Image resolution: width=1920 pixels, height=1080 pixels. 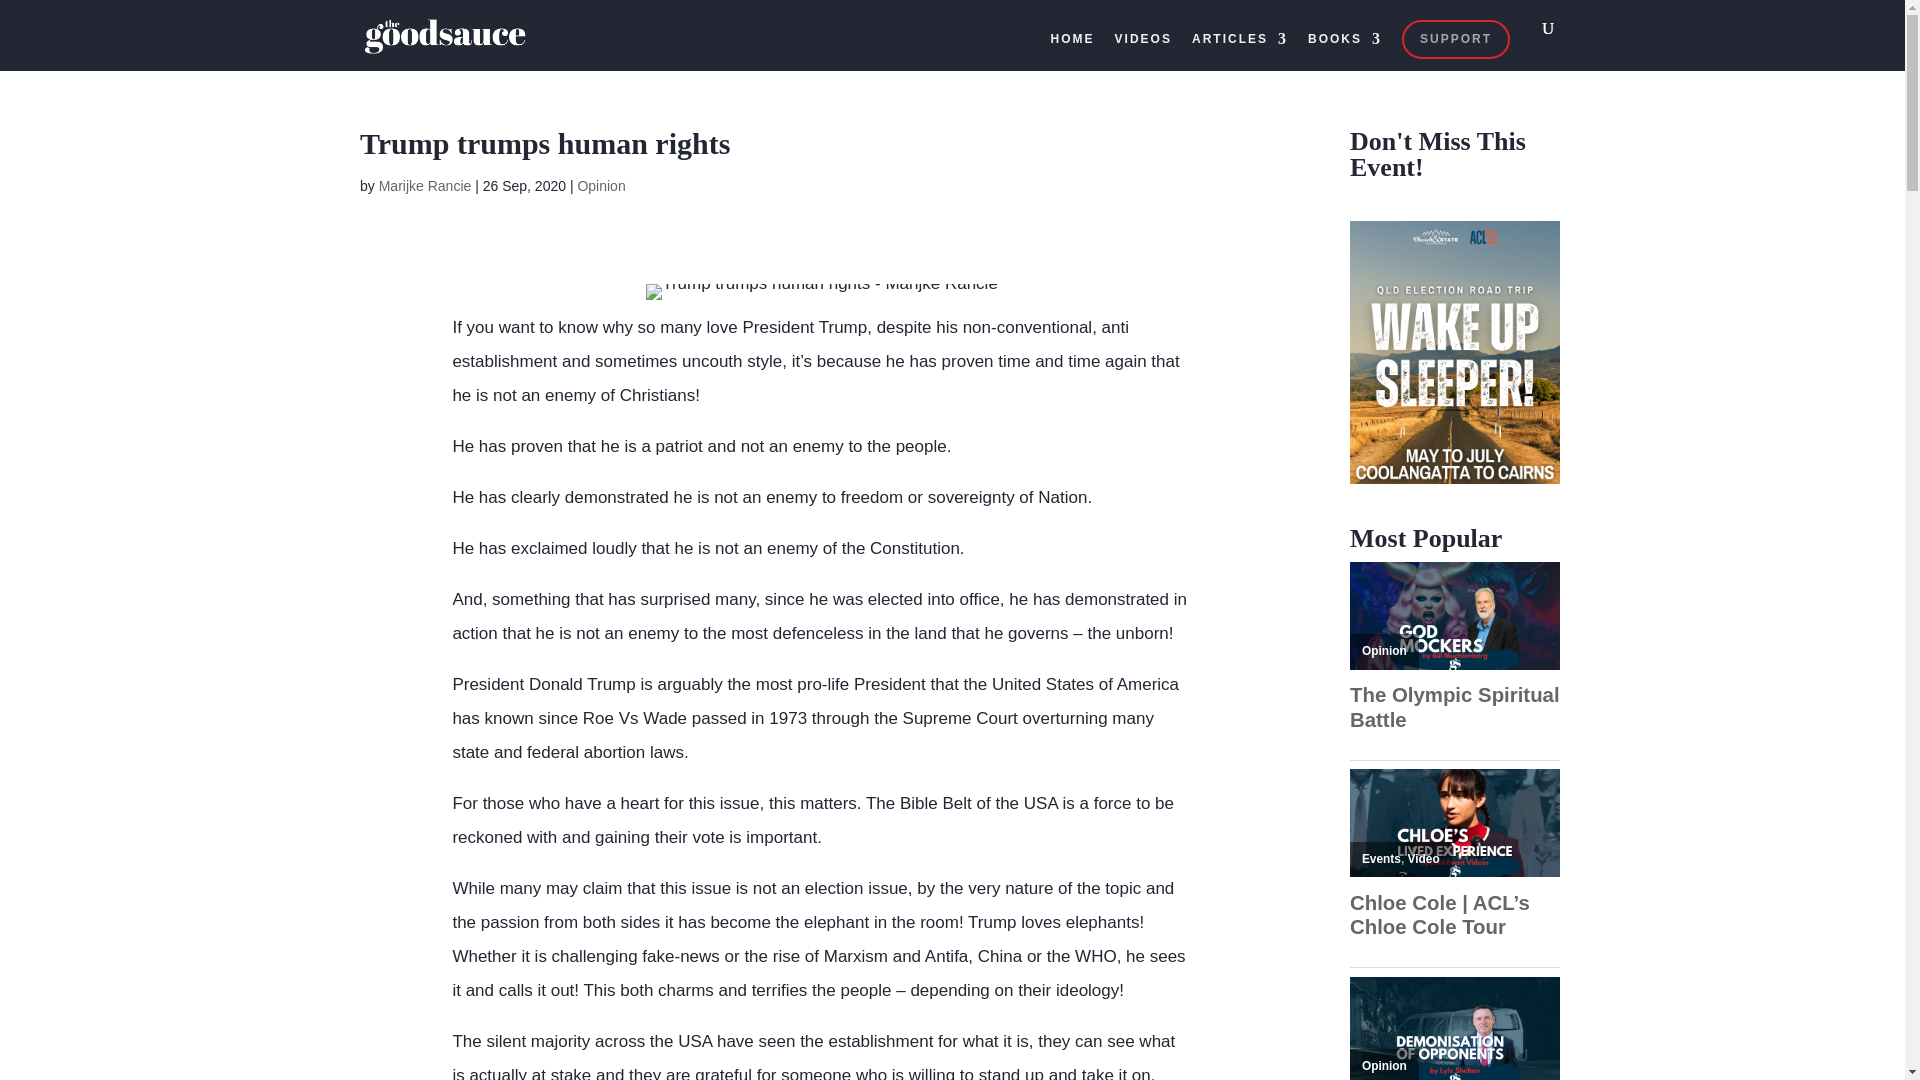 What do you see at coordinates (1072, 52) in the screenshot?
I see `HOME` at bounding box center [1072, 52].